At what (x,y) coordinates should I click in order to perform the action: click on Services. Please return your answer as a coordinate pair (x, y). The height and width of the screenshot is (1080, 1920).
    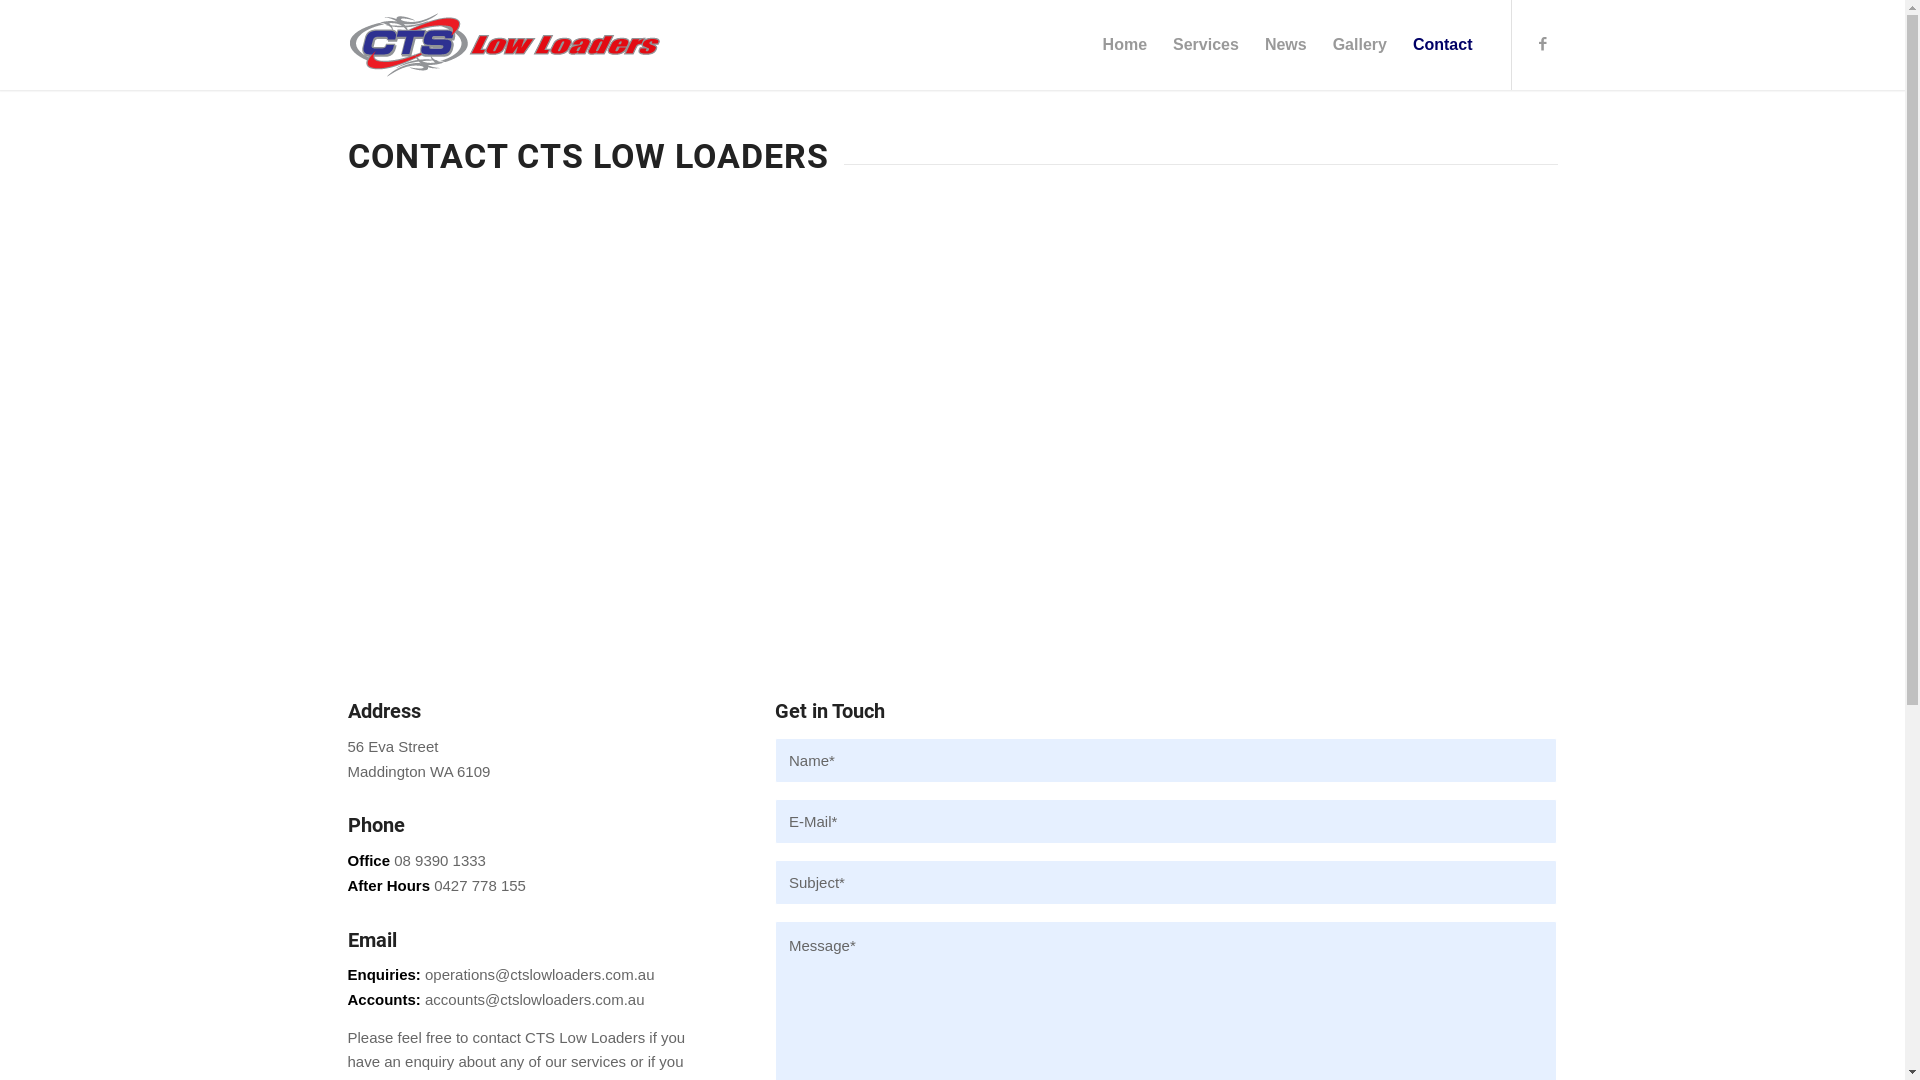
    Looking at the image, I should click on (1206, 45).